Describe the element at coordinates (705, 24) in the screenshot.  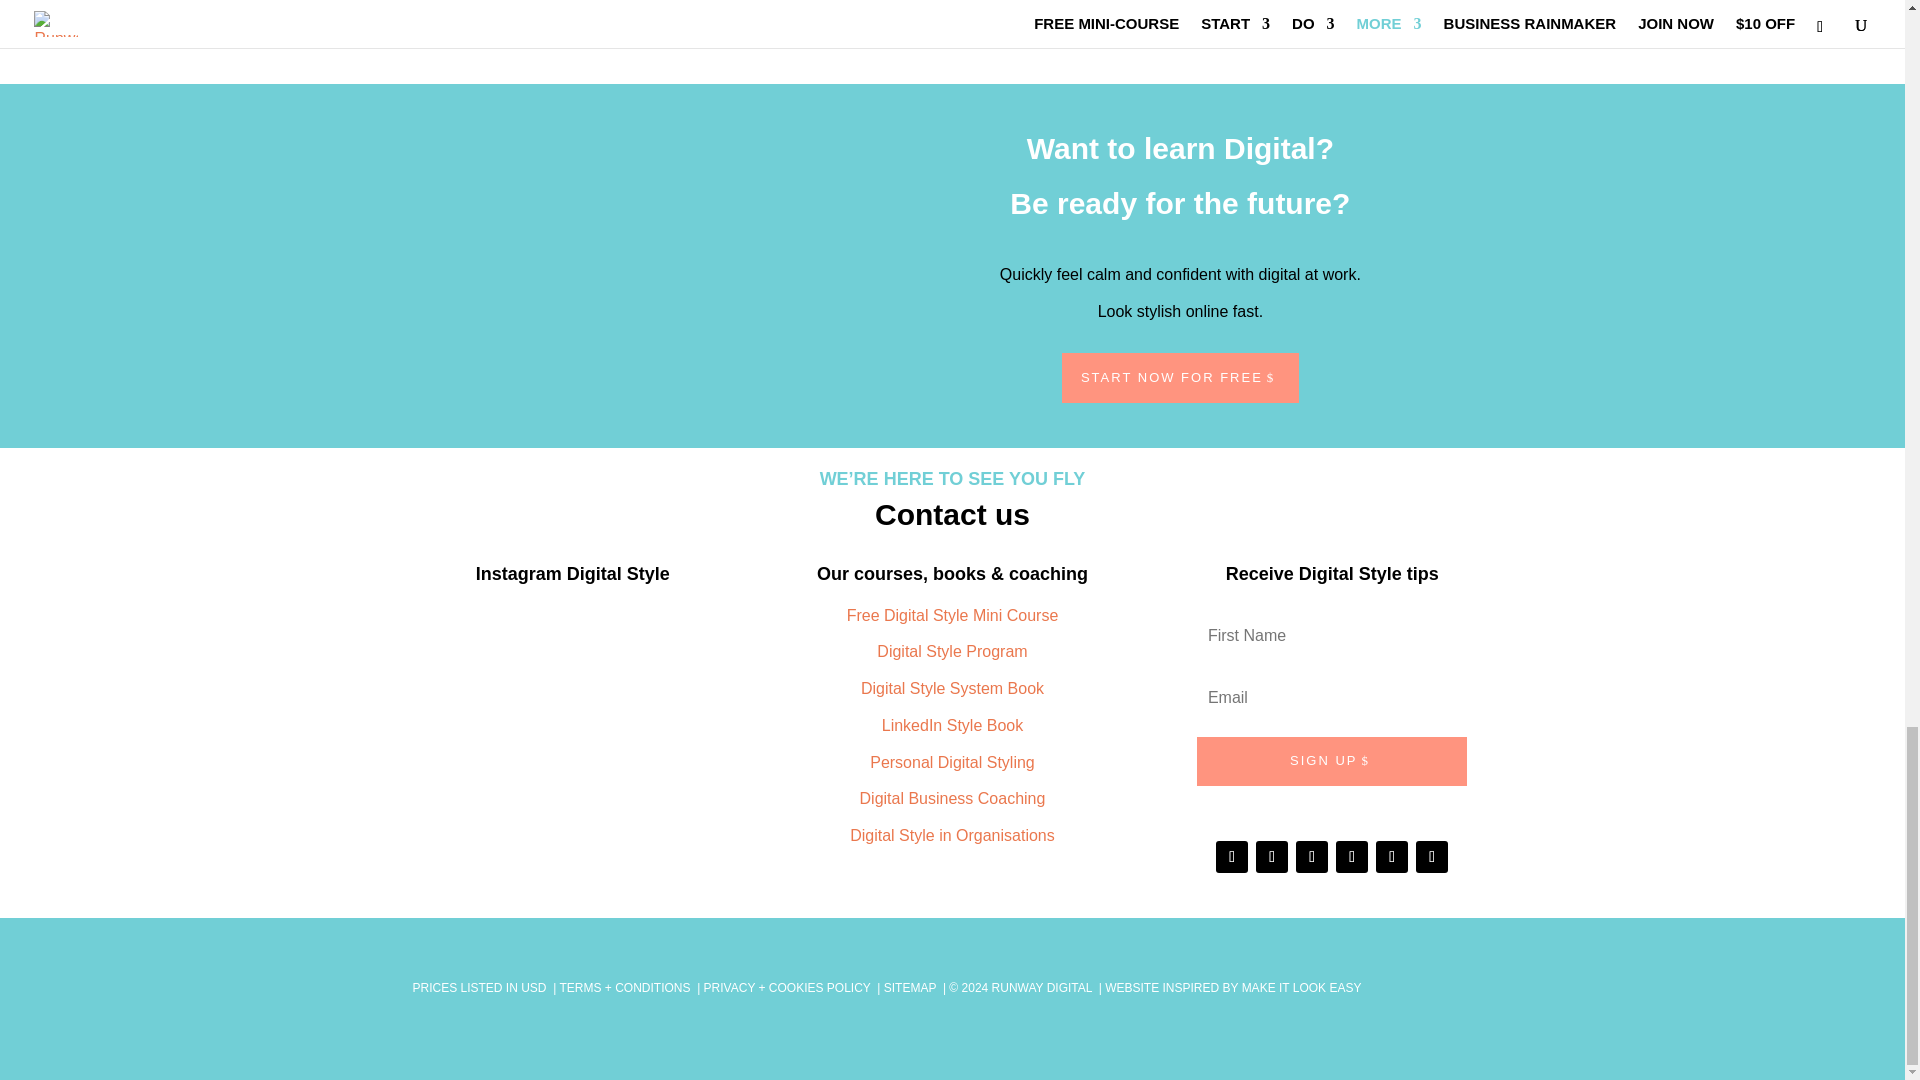
I see `Follow on Twitter` at that location.